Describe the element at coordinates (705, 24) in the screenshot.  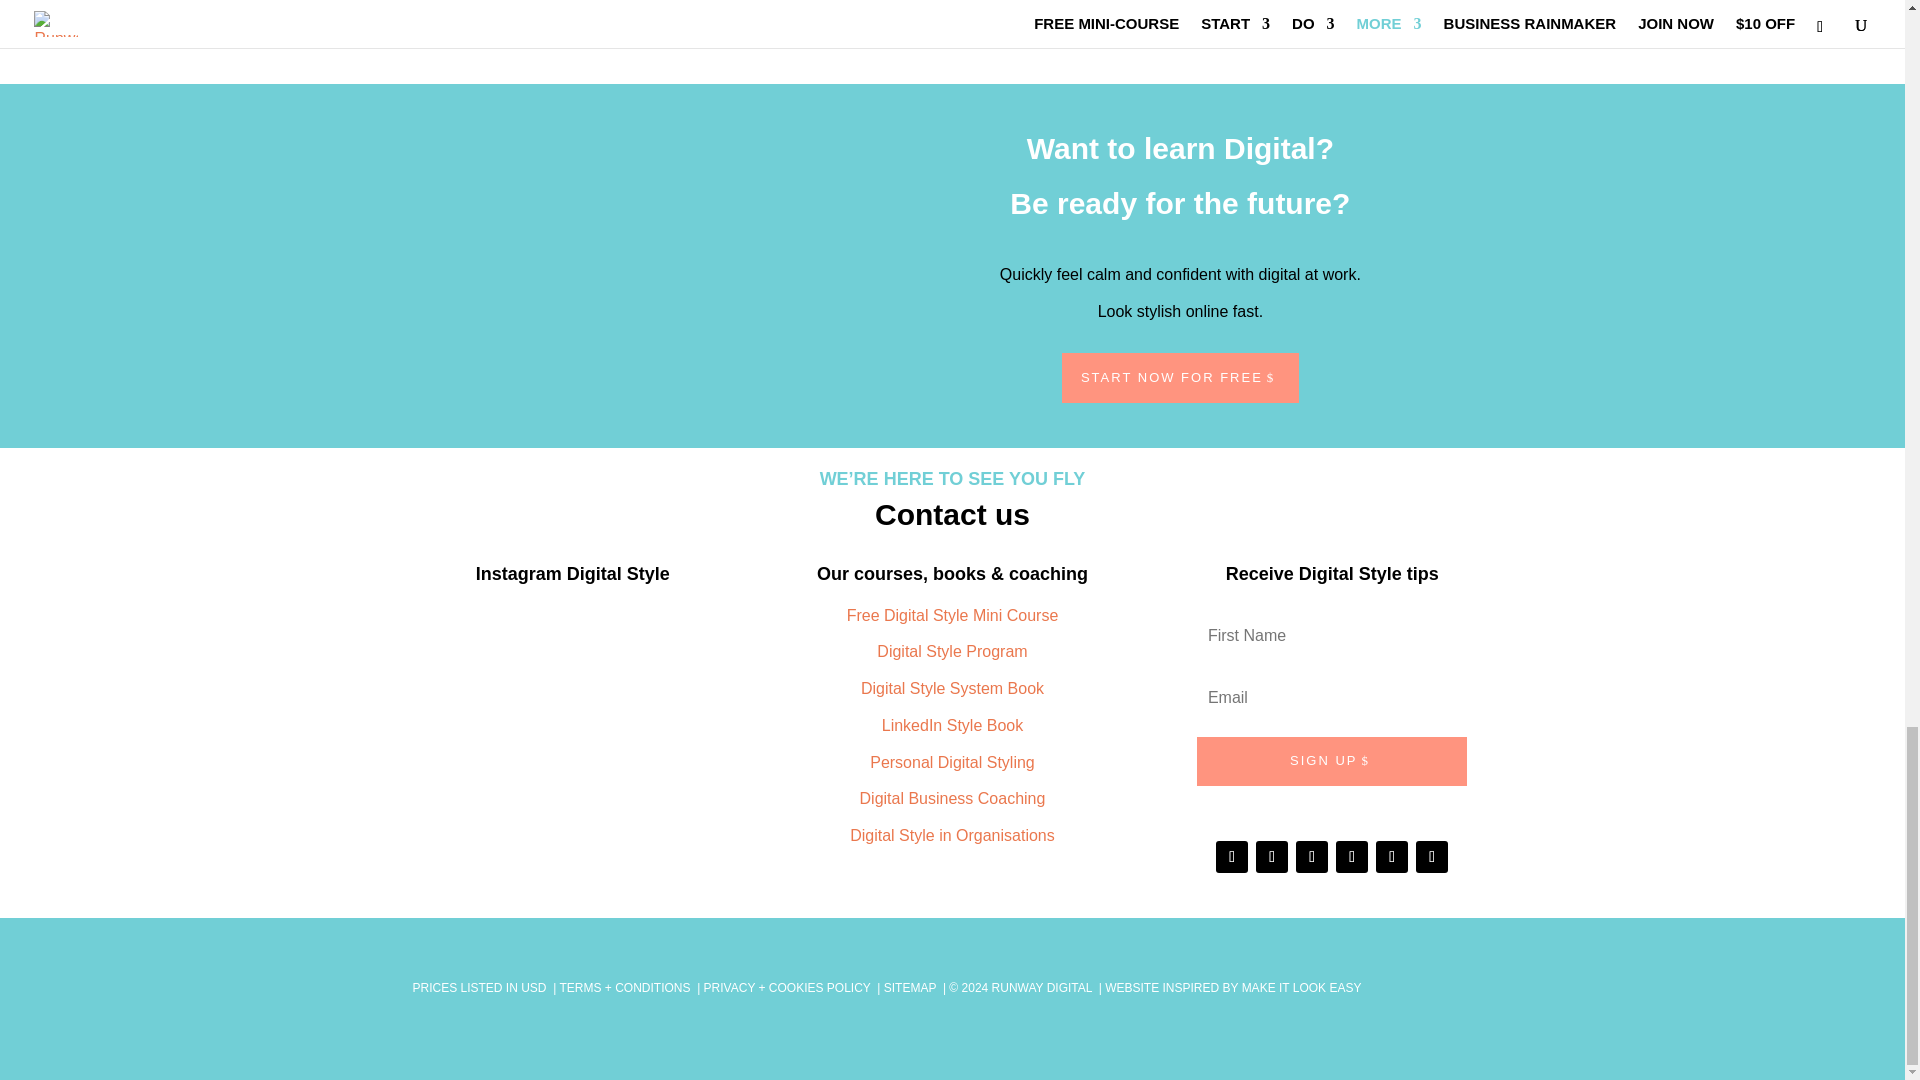
I see `Follow on Twitter` at that location.